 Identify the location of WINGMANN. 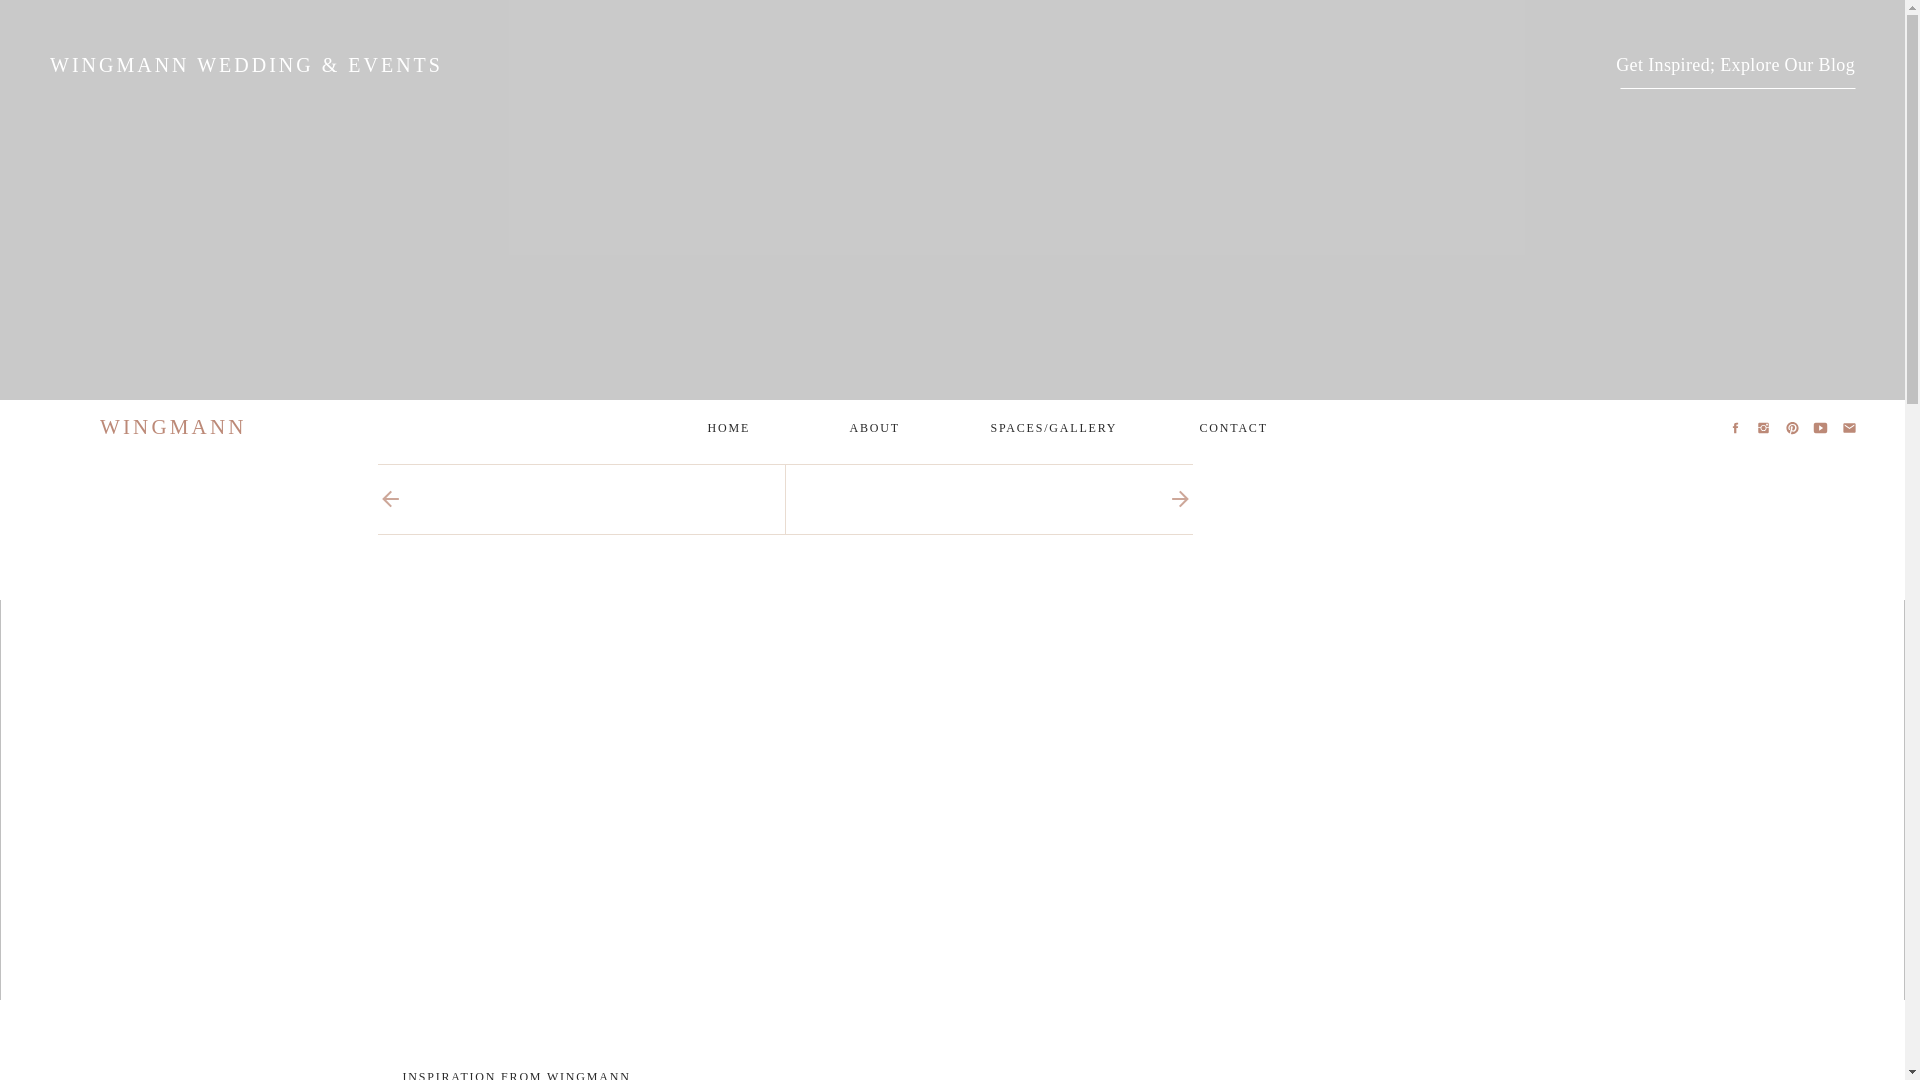
(201, 427).